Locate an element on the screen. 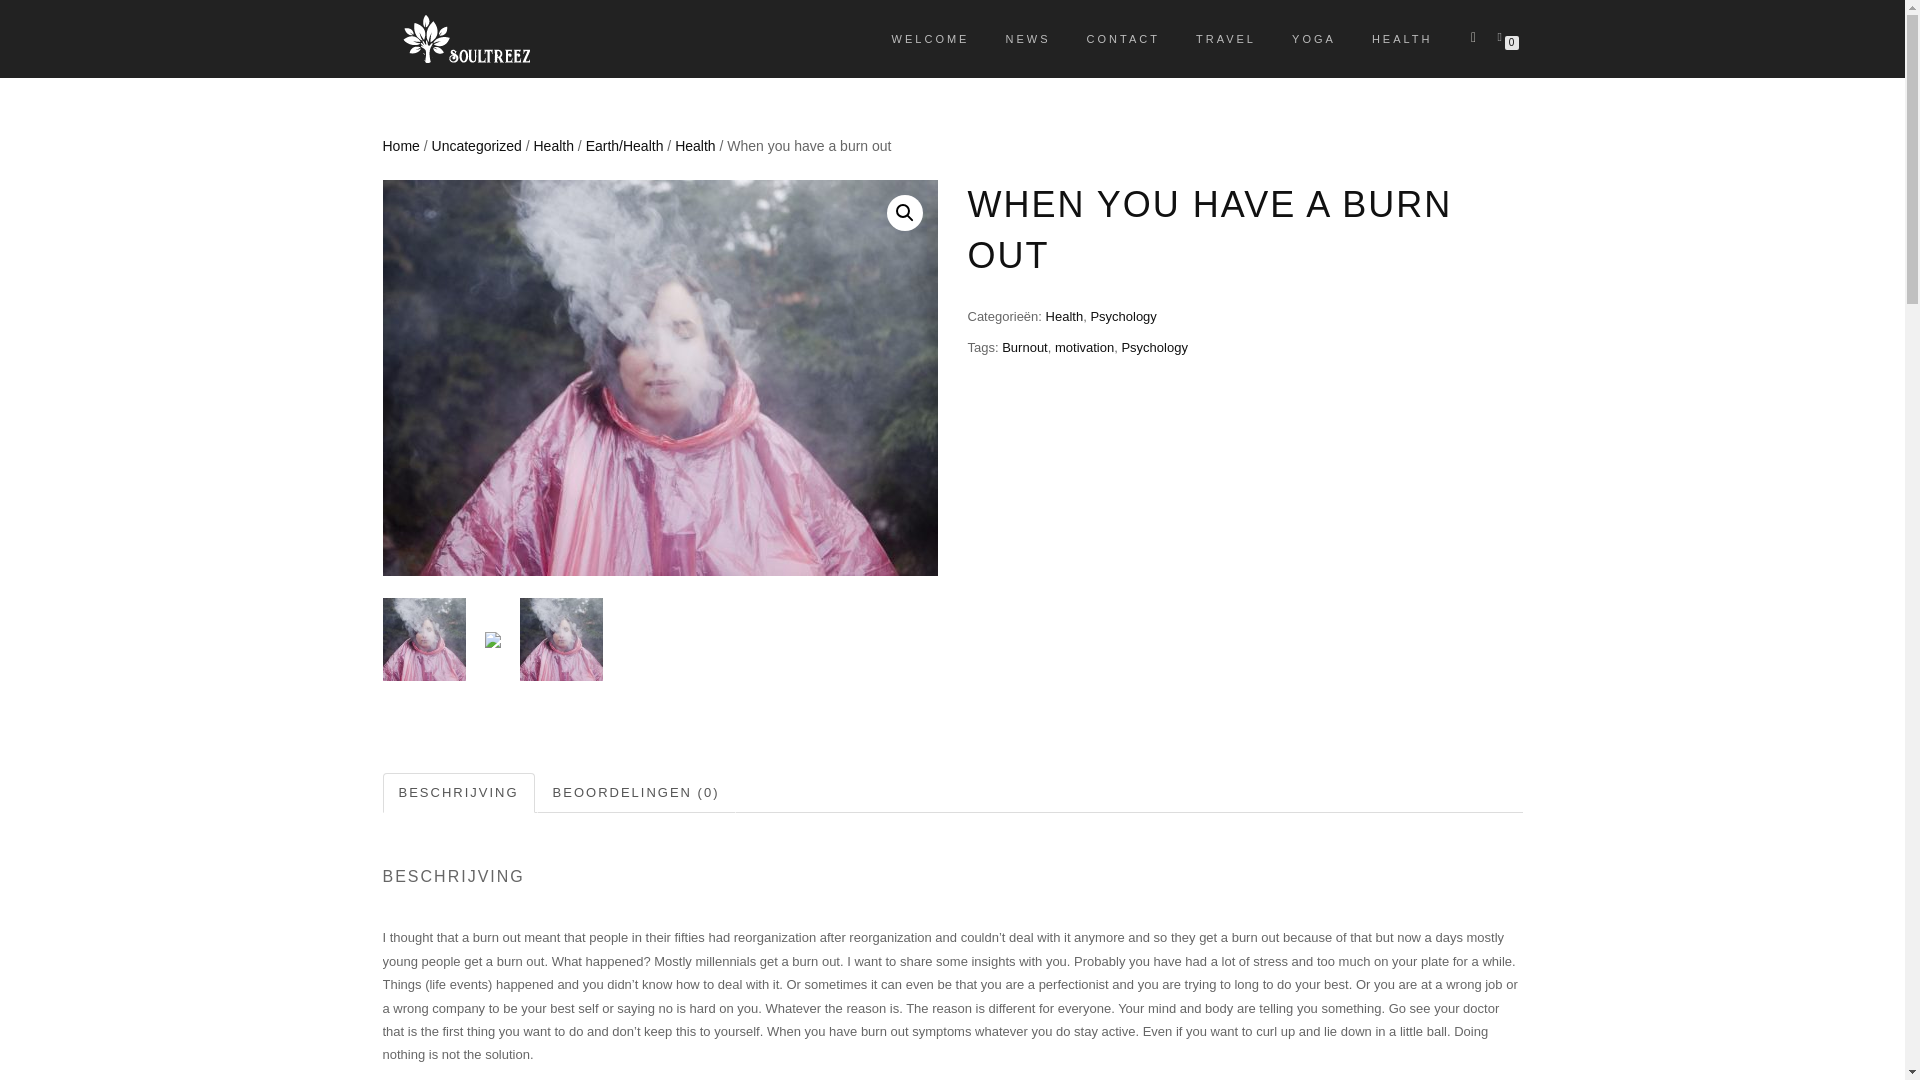 The height and width of the screenshot is (1080, 1920). Home is located at coordinates (400, 146).